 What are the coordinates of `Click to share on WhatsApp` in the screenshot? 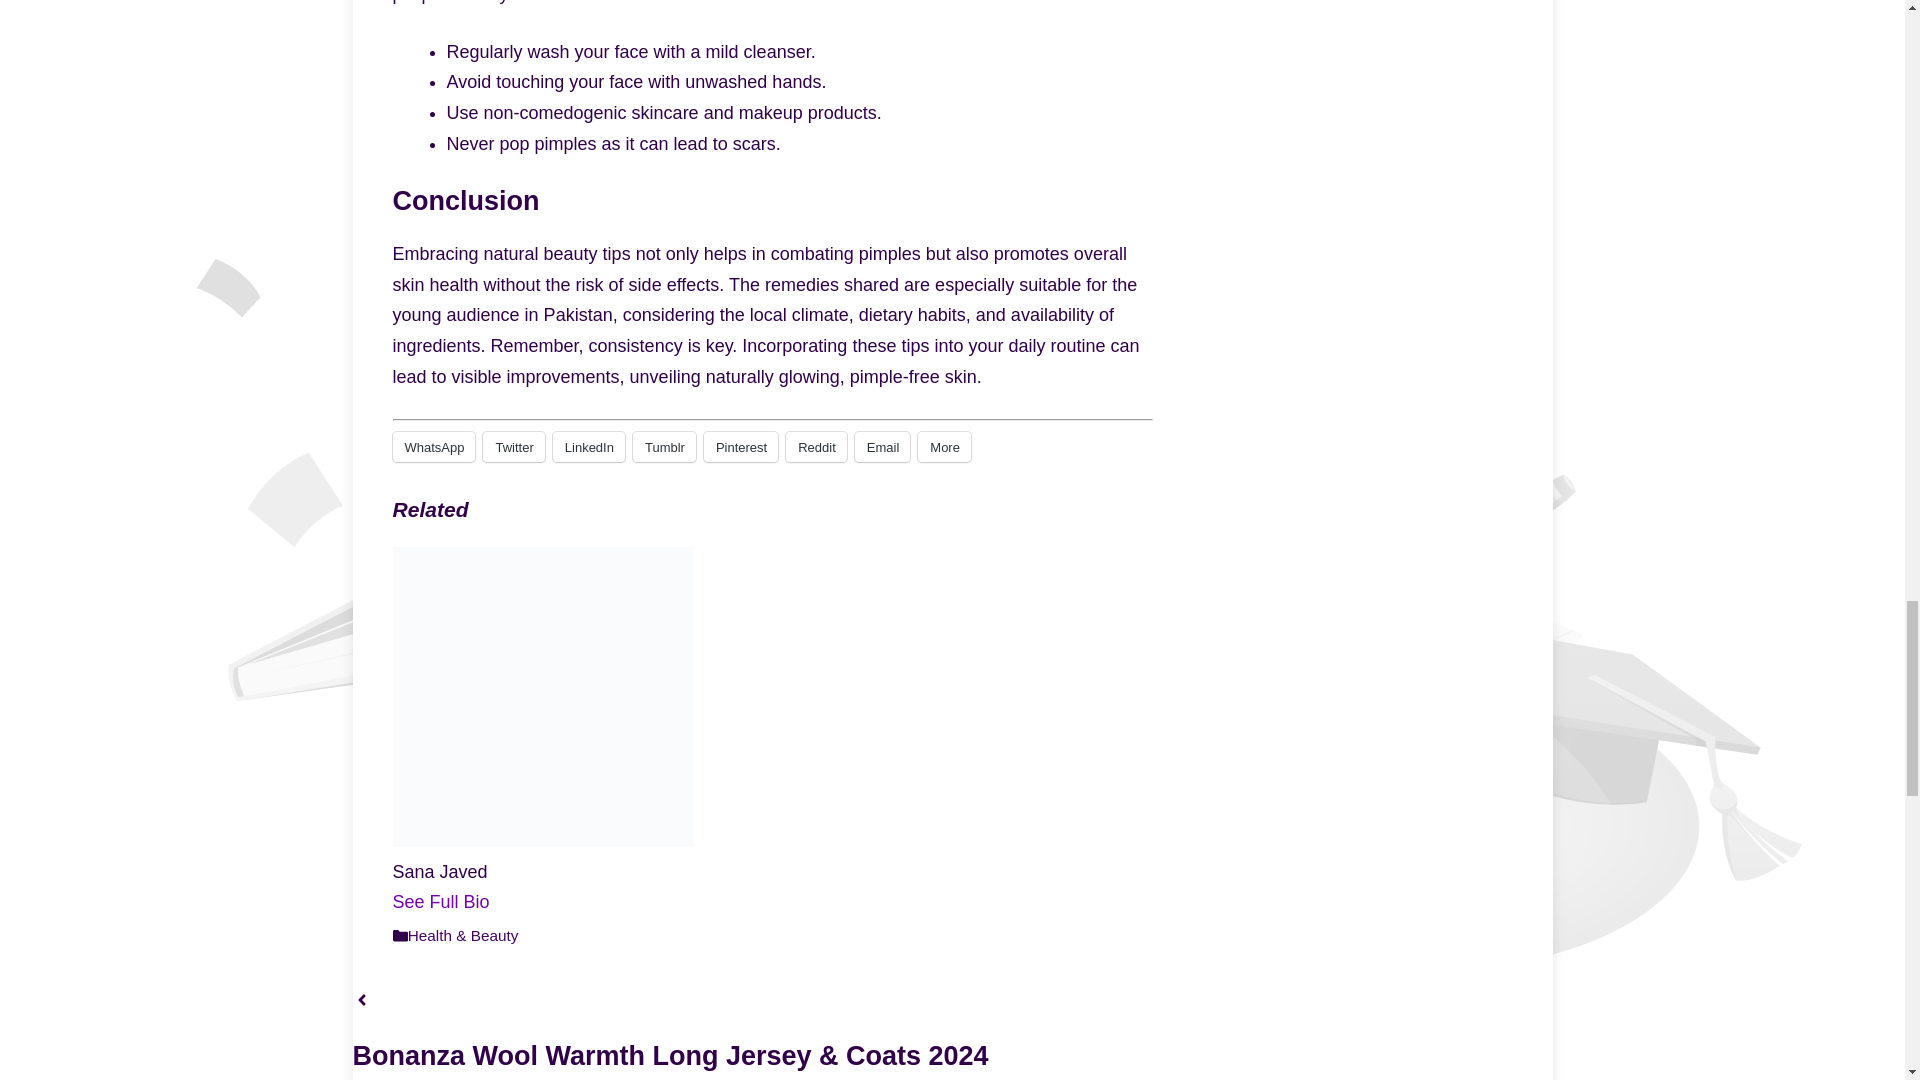 It's located at (432, 447).